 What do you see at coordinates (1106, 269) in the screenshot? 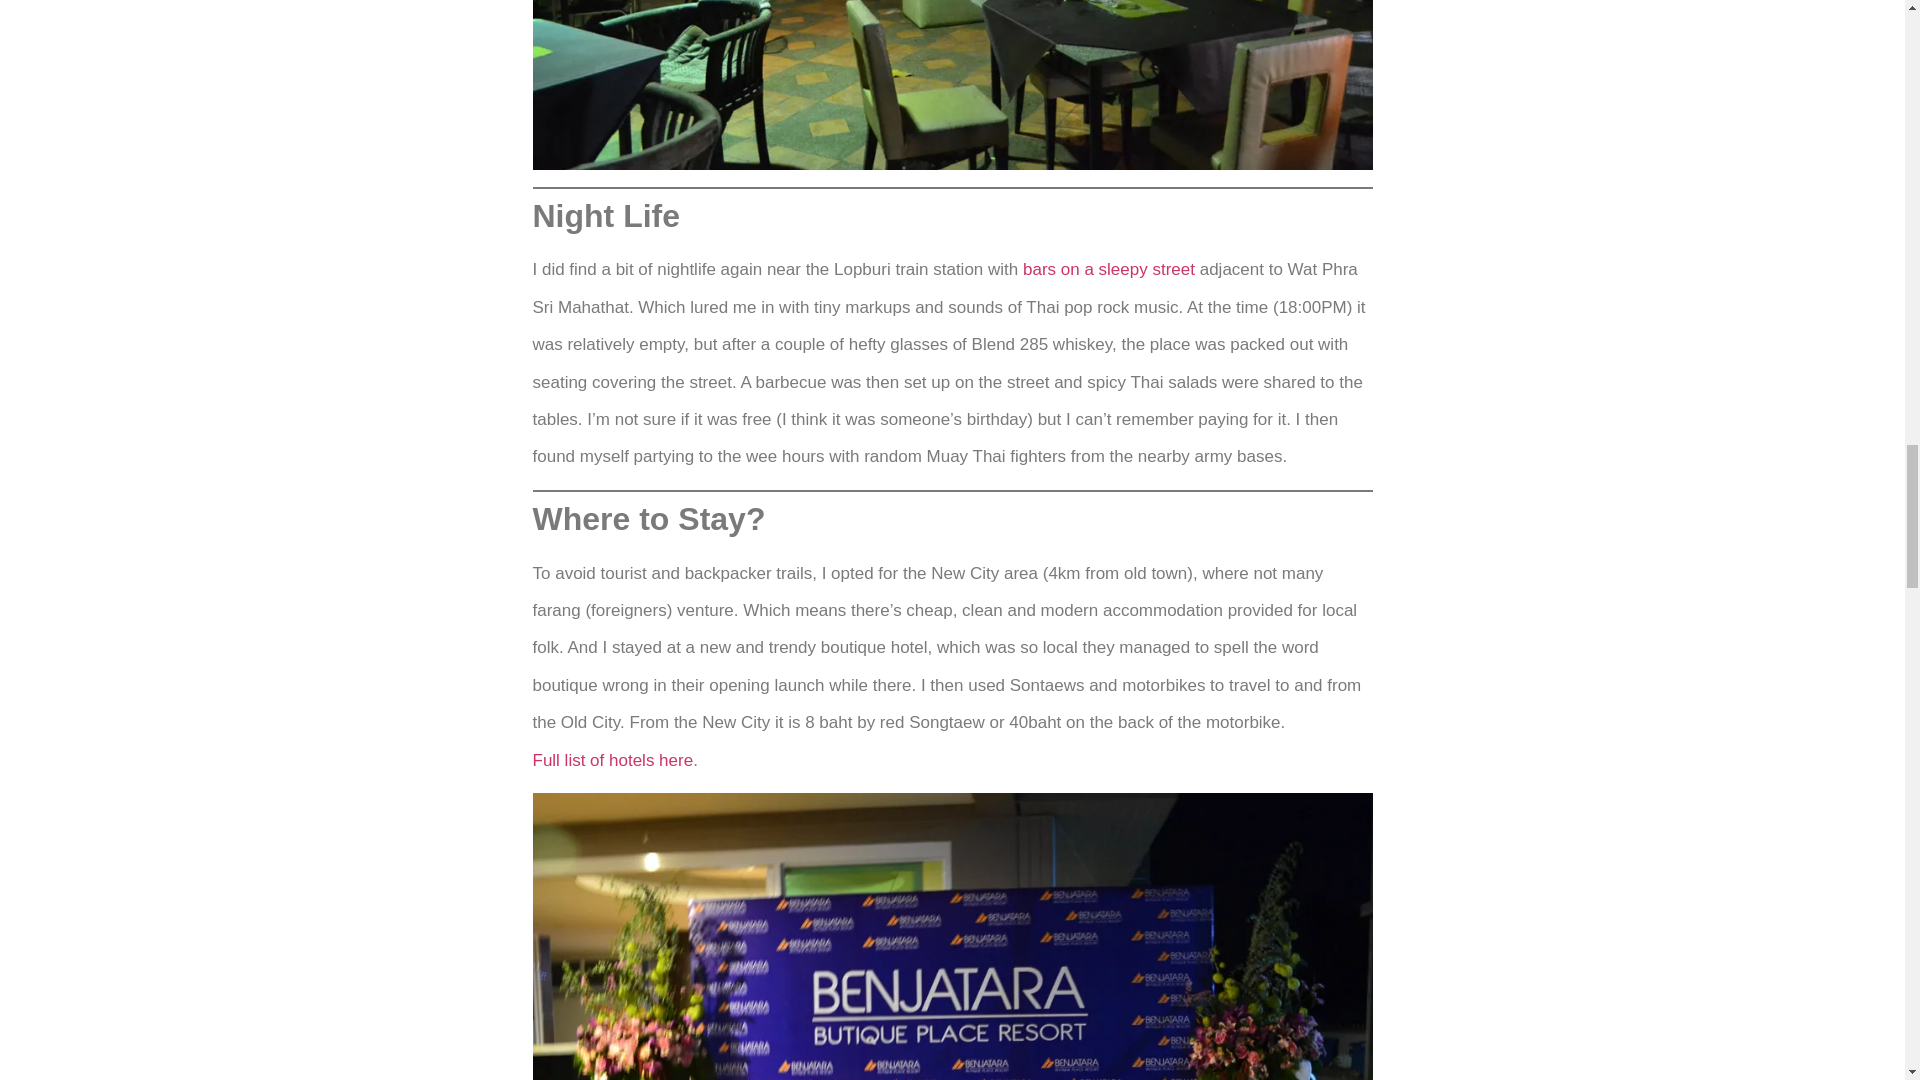
I see `bars on a sleepy street` at bounding box center [1106, 269].